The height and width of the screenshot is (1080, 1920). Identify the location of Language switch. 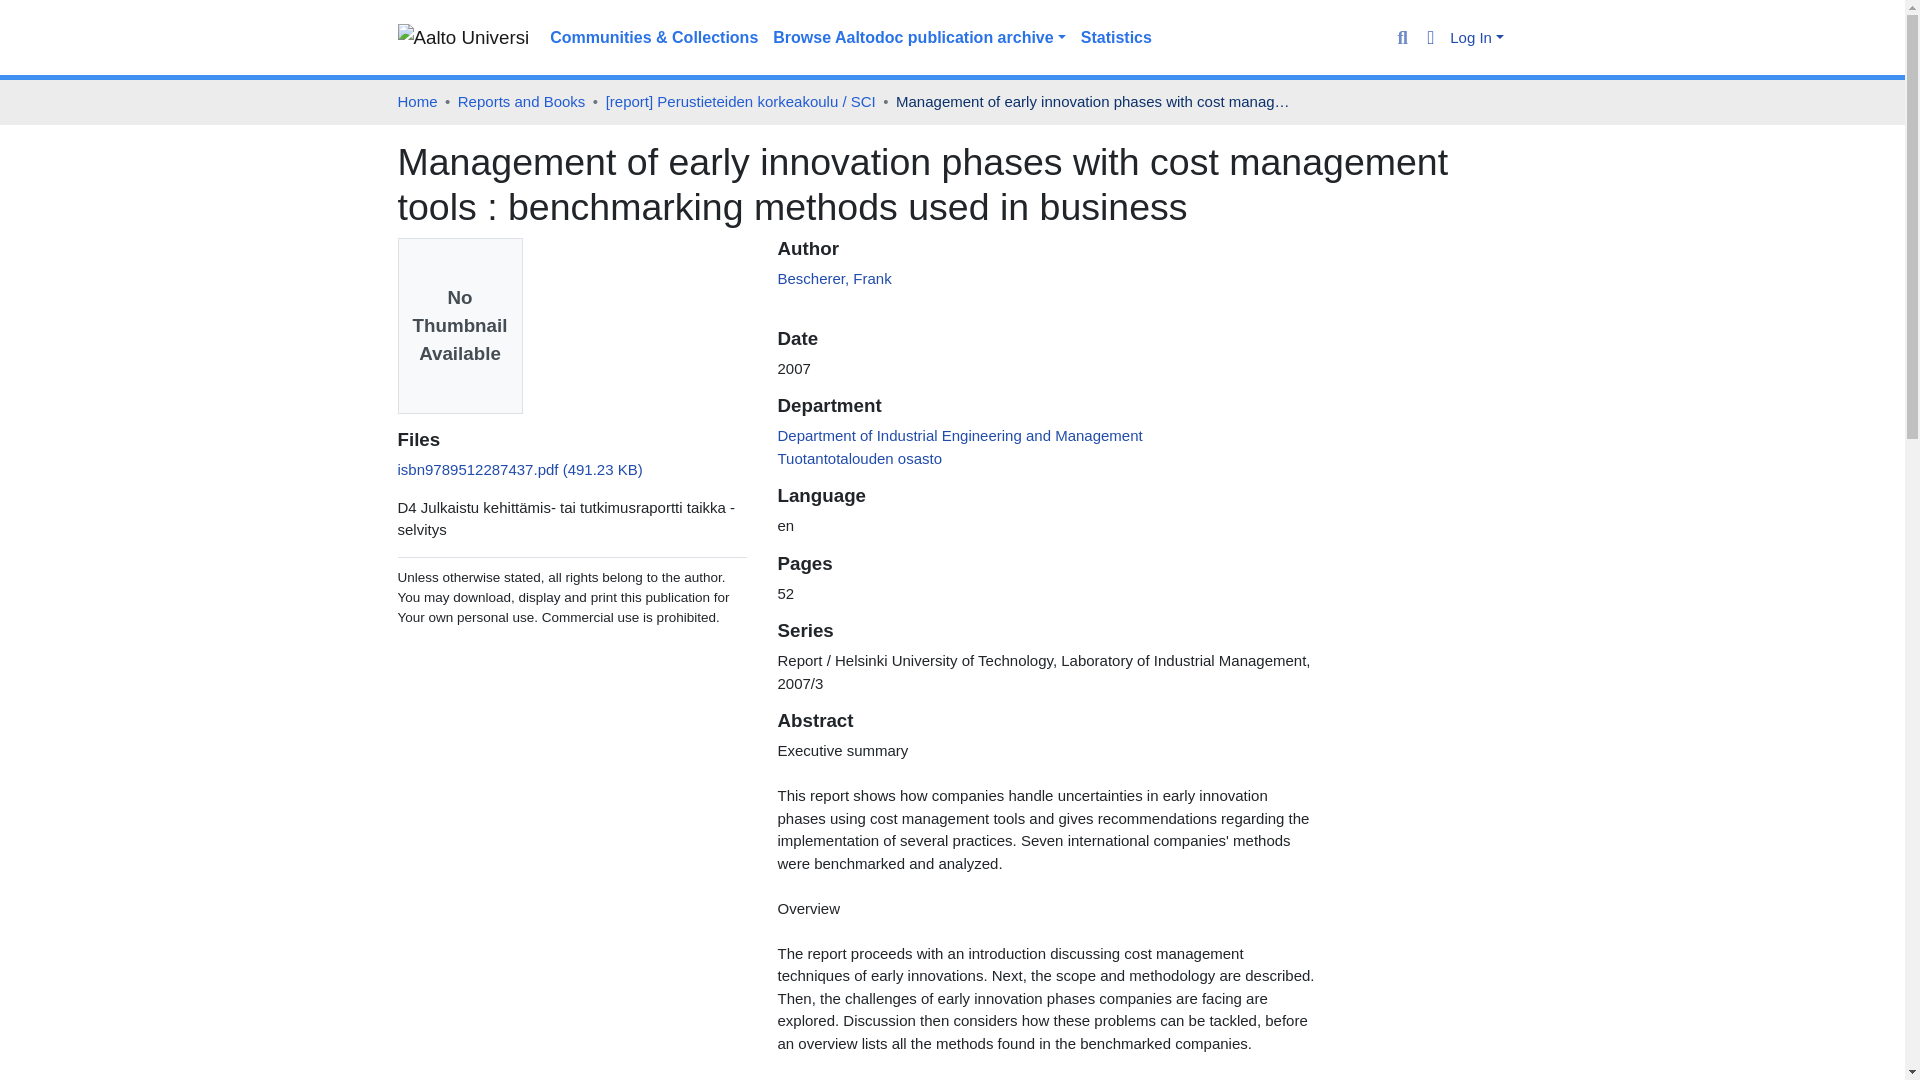
(1432, 38).